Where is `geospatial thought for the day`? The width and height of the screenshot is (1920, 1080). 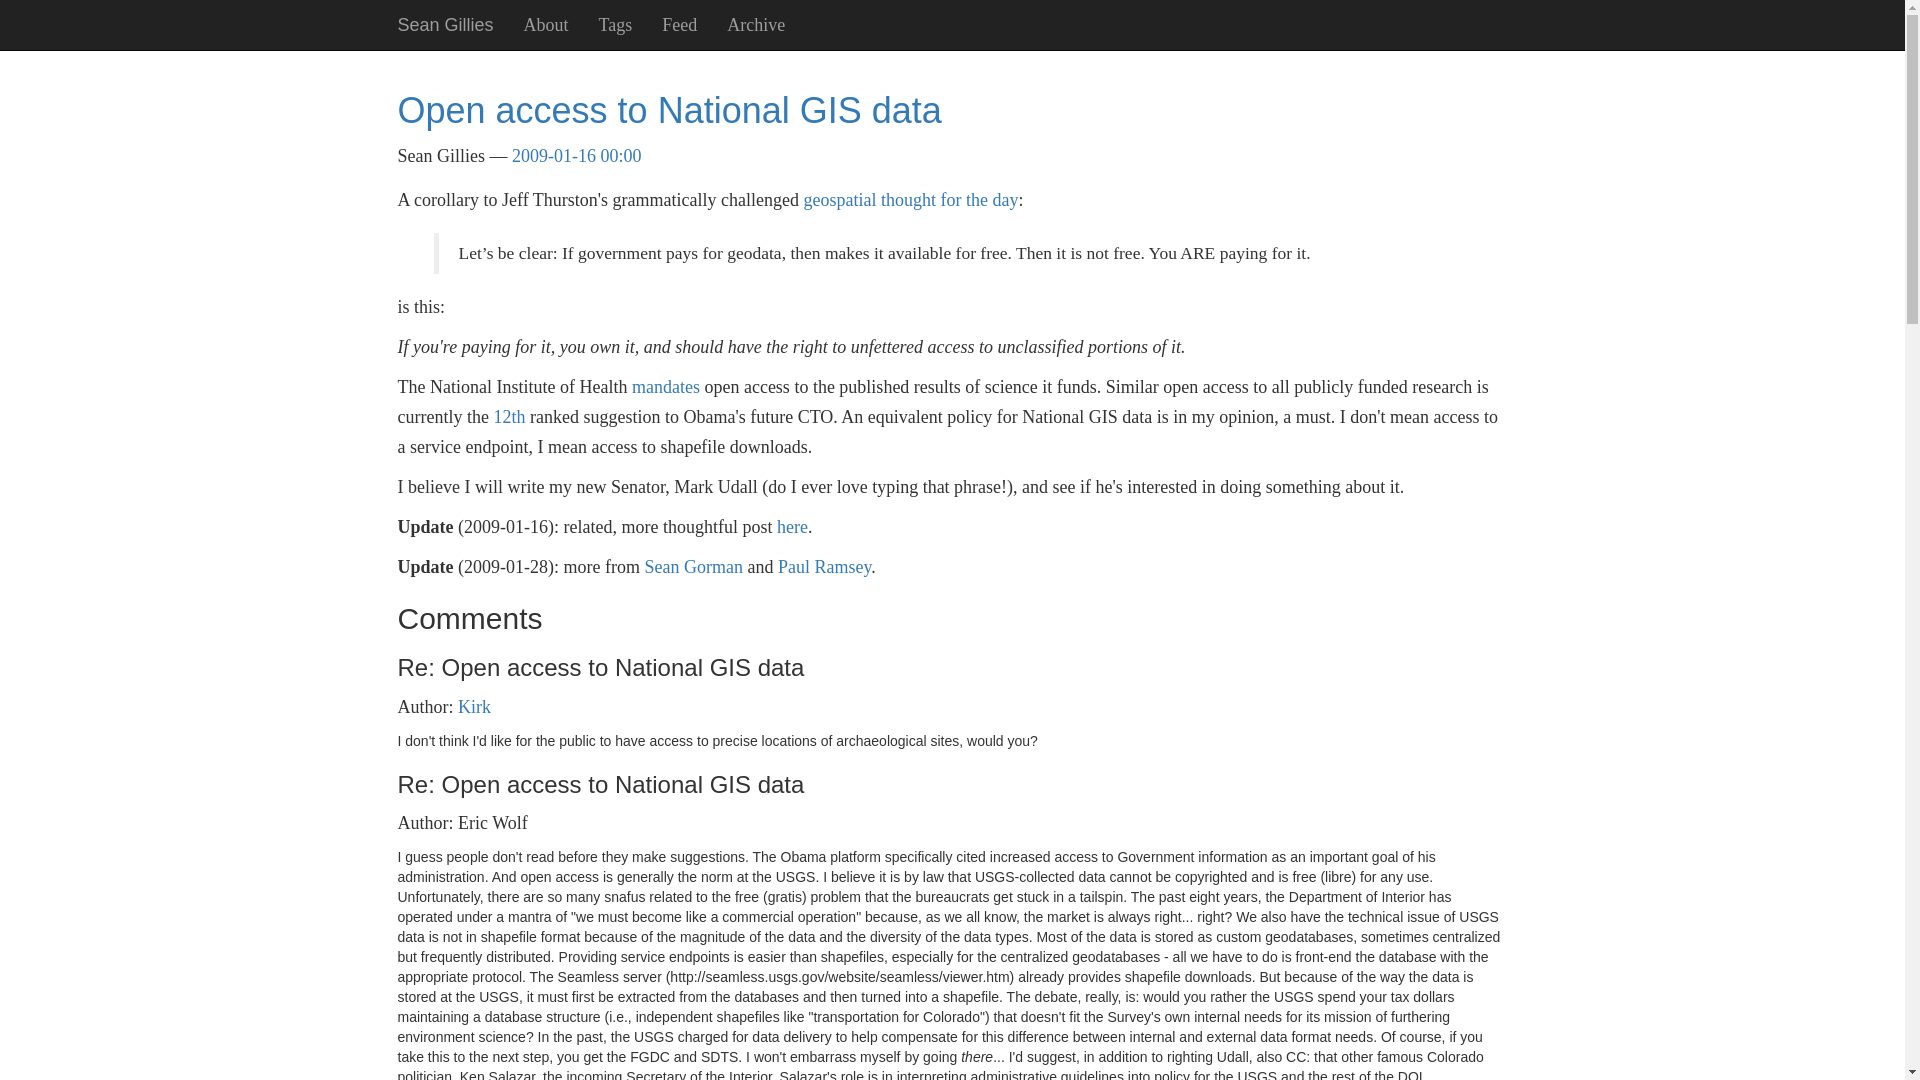
geospatial thought for the day is located at coordinates (910, 200).